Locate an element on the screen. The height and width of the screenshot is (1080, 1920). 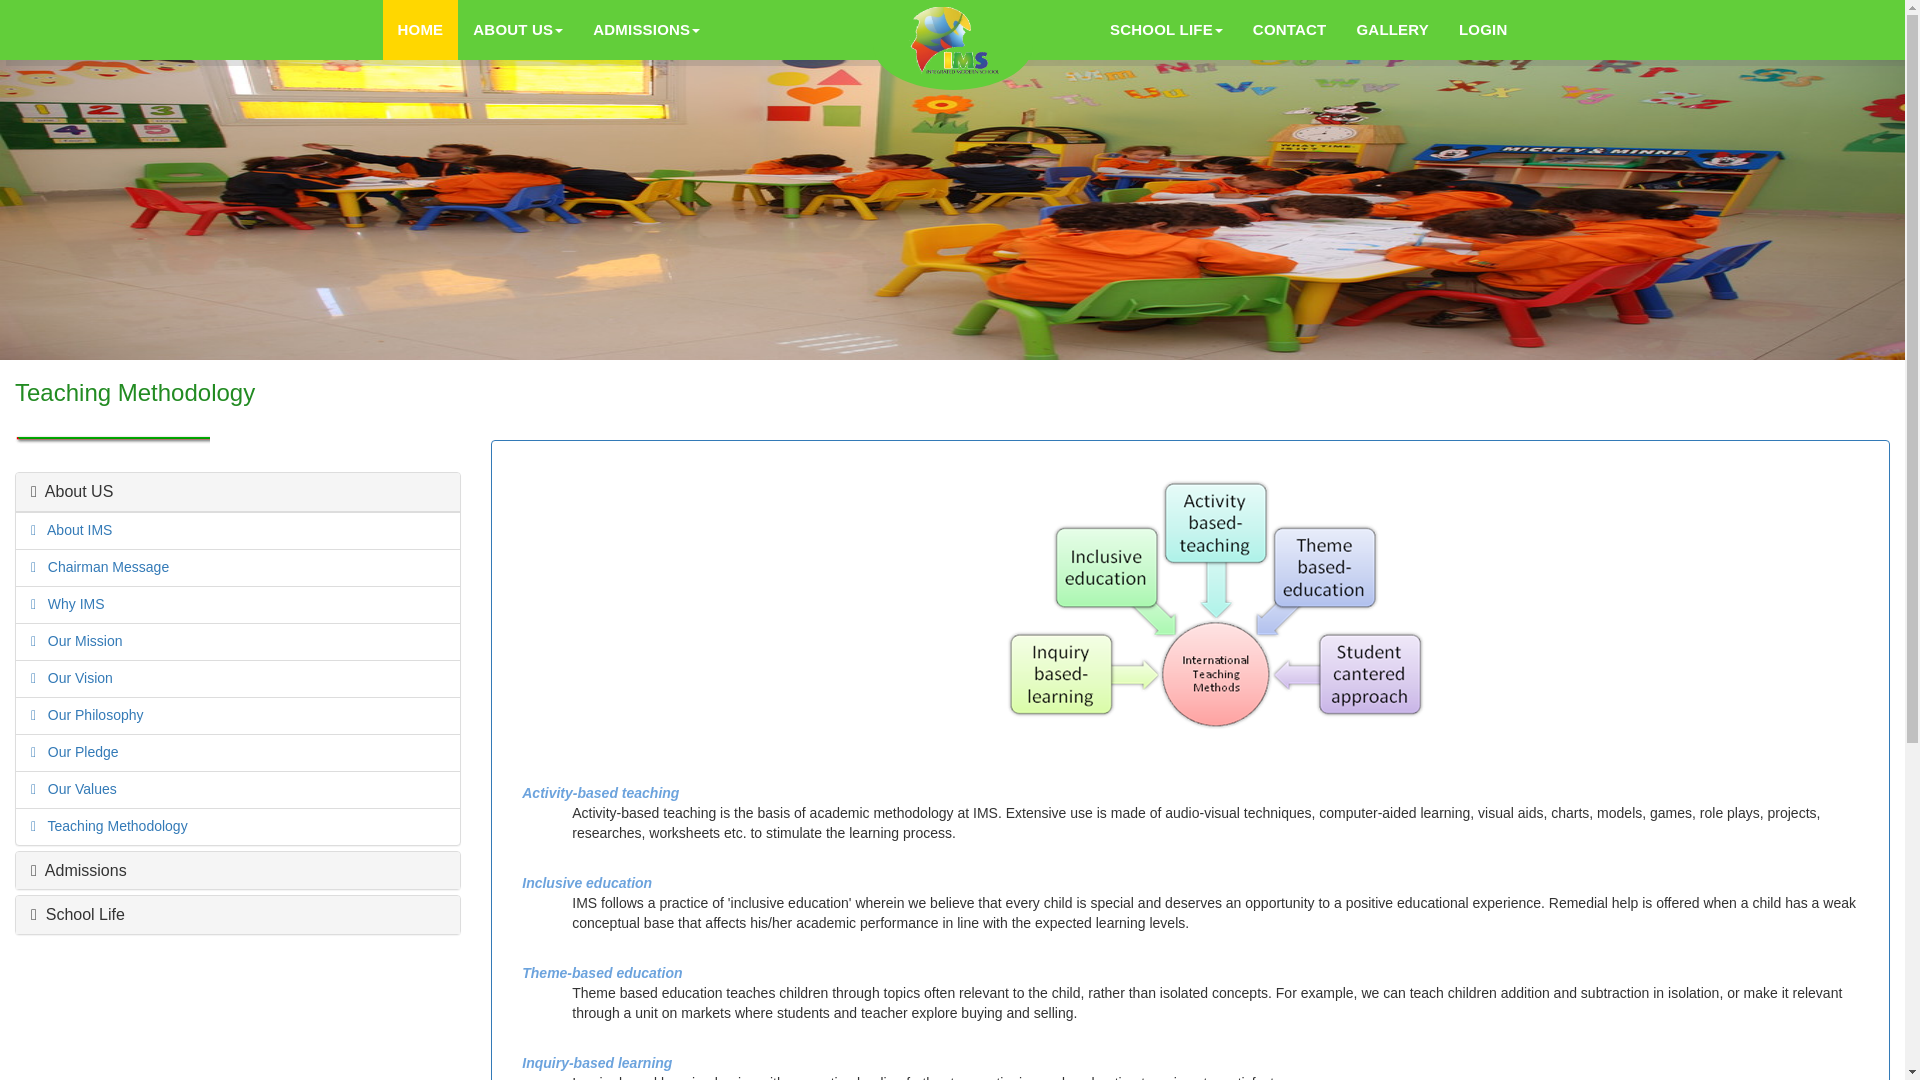
   Our Mission is located at coordinates (548, 30).